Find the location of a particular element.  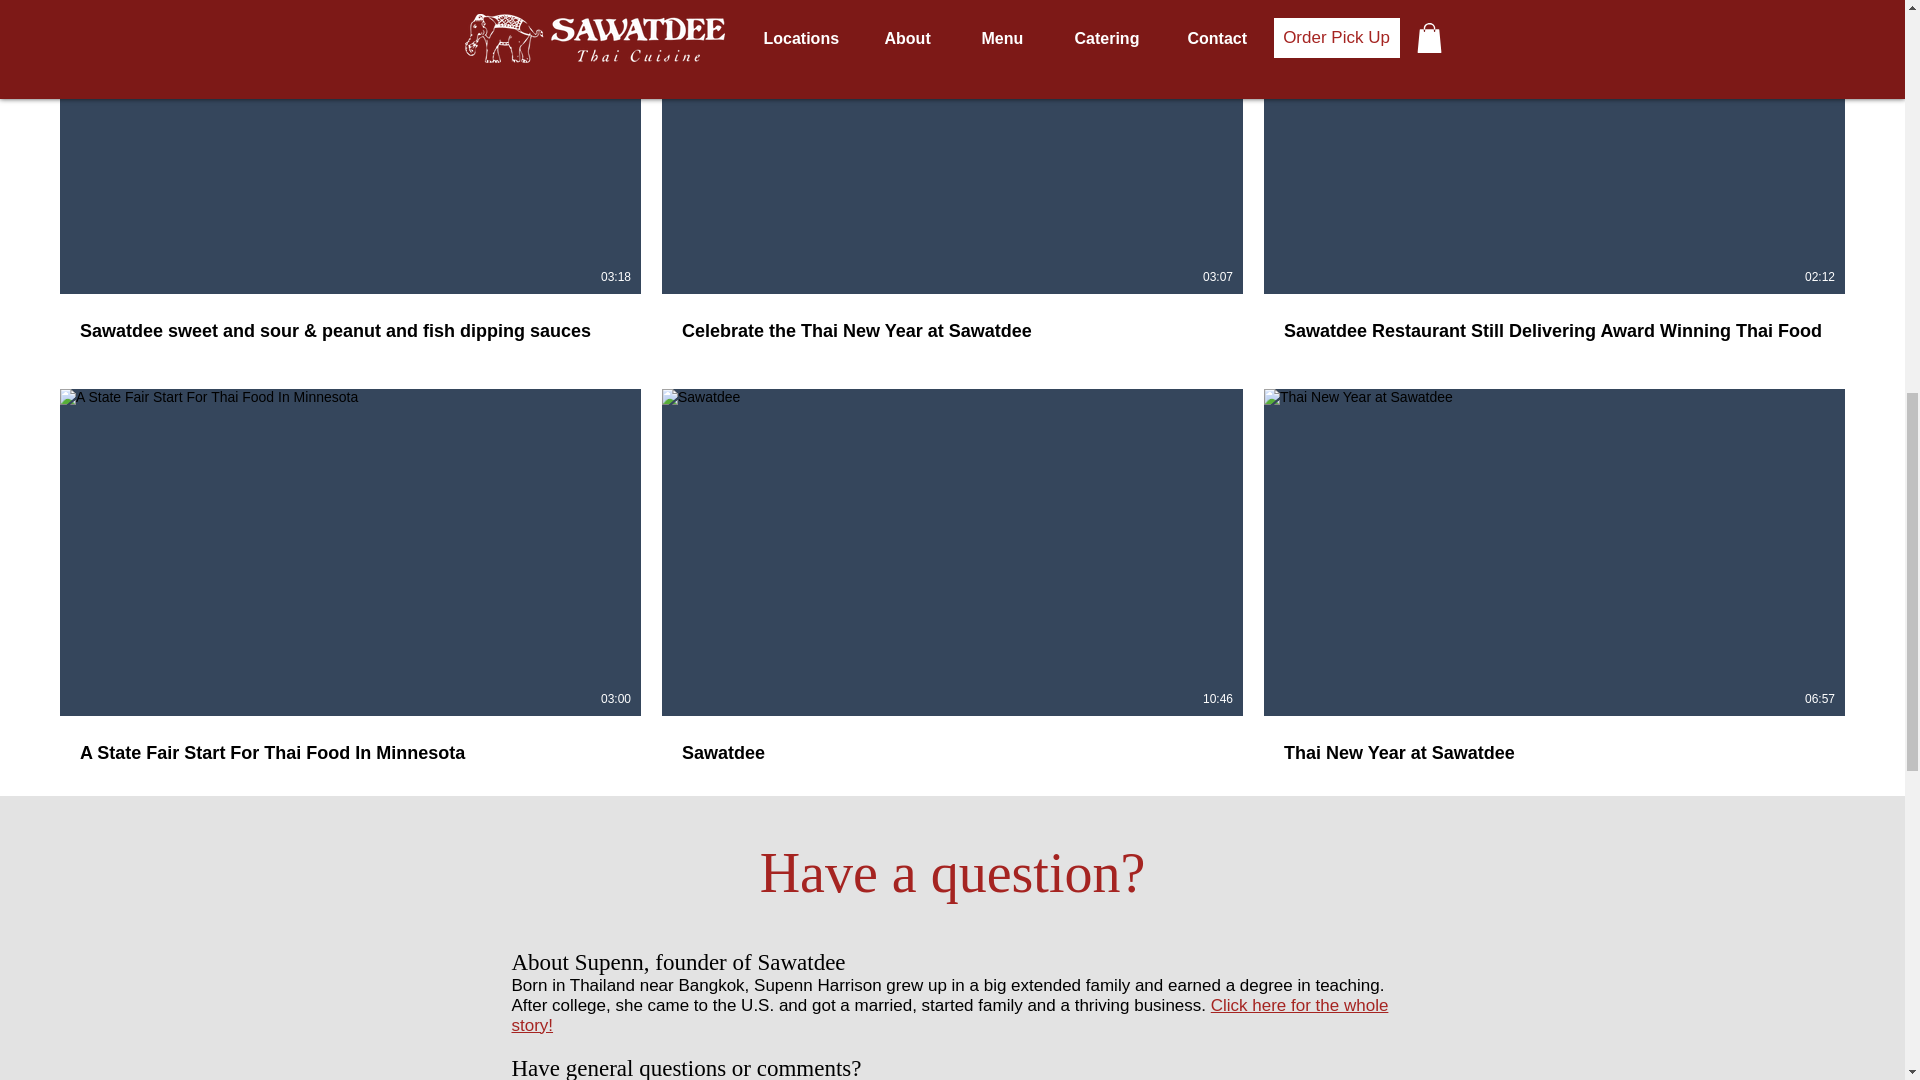

Celebrate the Thai New Year at Sawatdee is located at coordinates (952, 318).